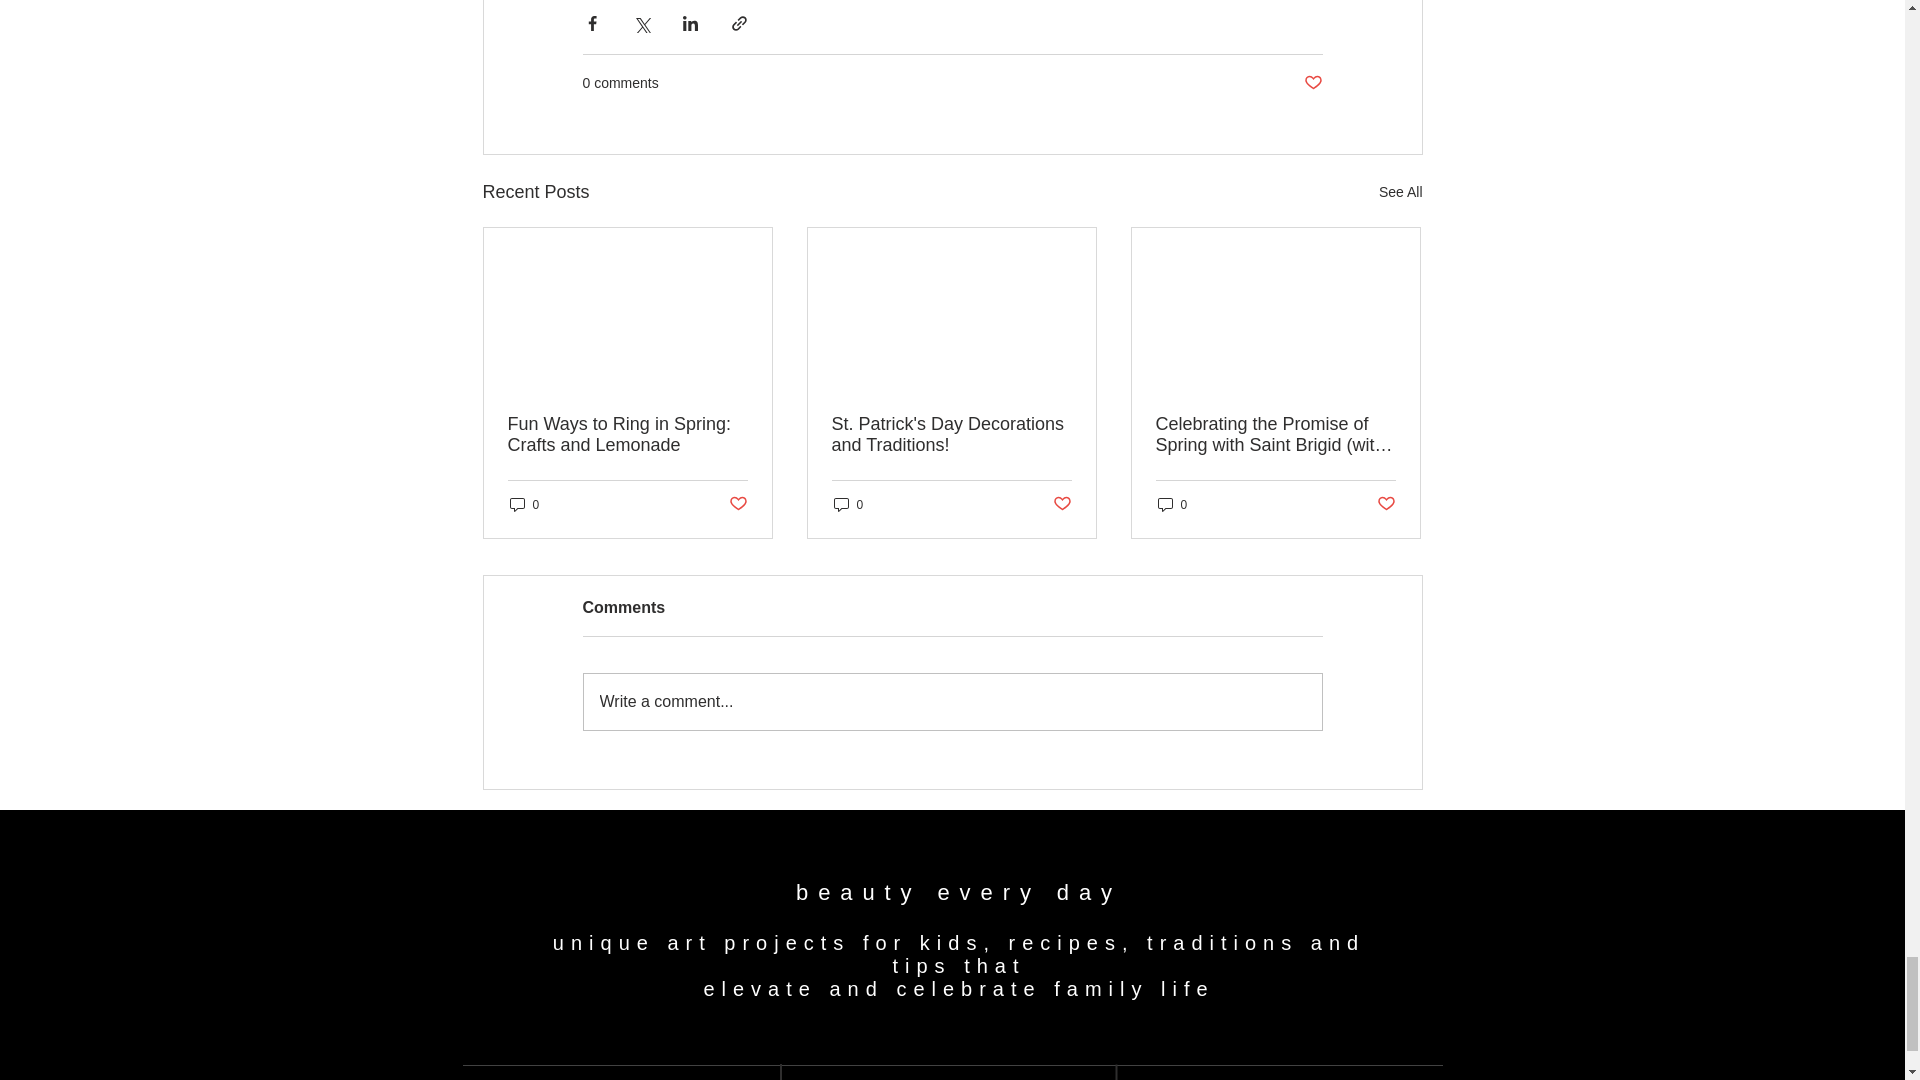 This screenshot has width=1920, height=1080. What do you see at coordinates (951, 434) in the screenshot?
I see `St. Patrick's Day Decorations and Traditions!` at bounding box center [951, 434].